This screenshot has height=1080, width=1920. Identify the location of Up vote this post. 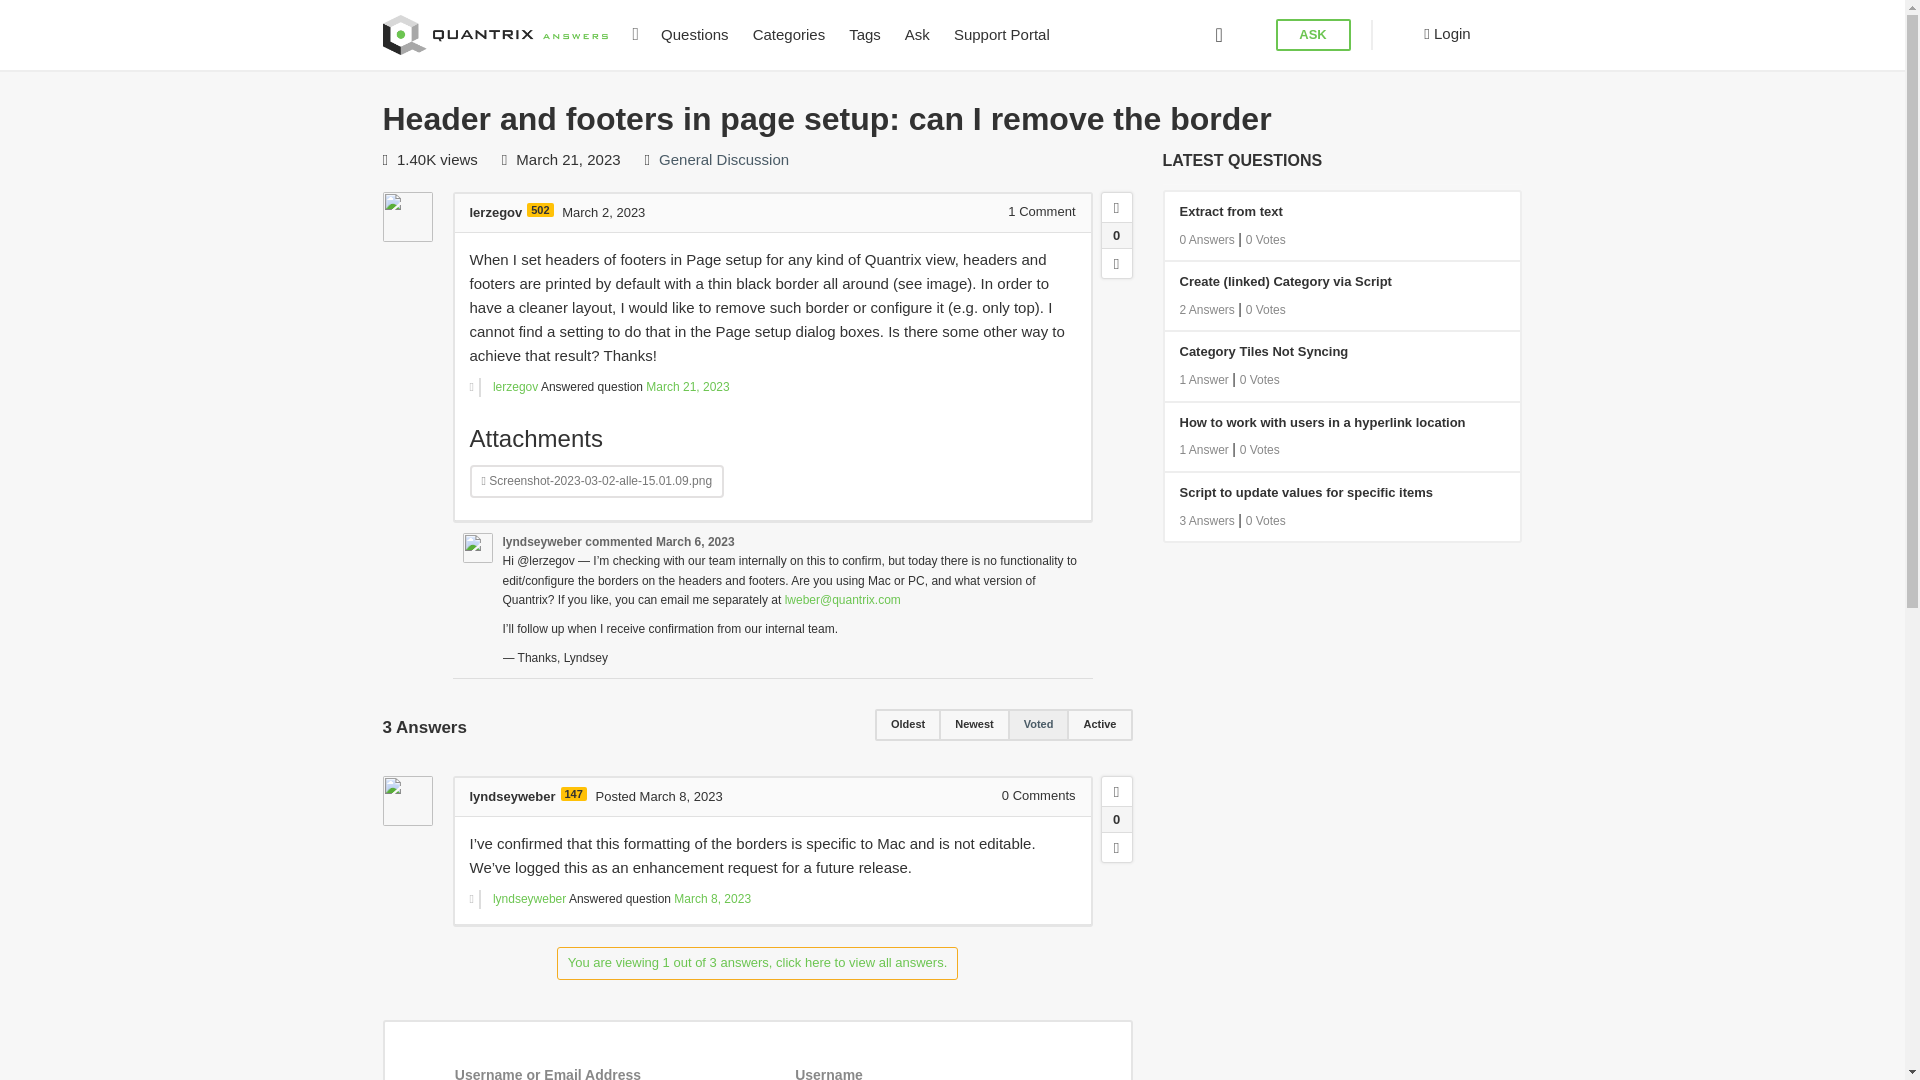
(1117, 791).